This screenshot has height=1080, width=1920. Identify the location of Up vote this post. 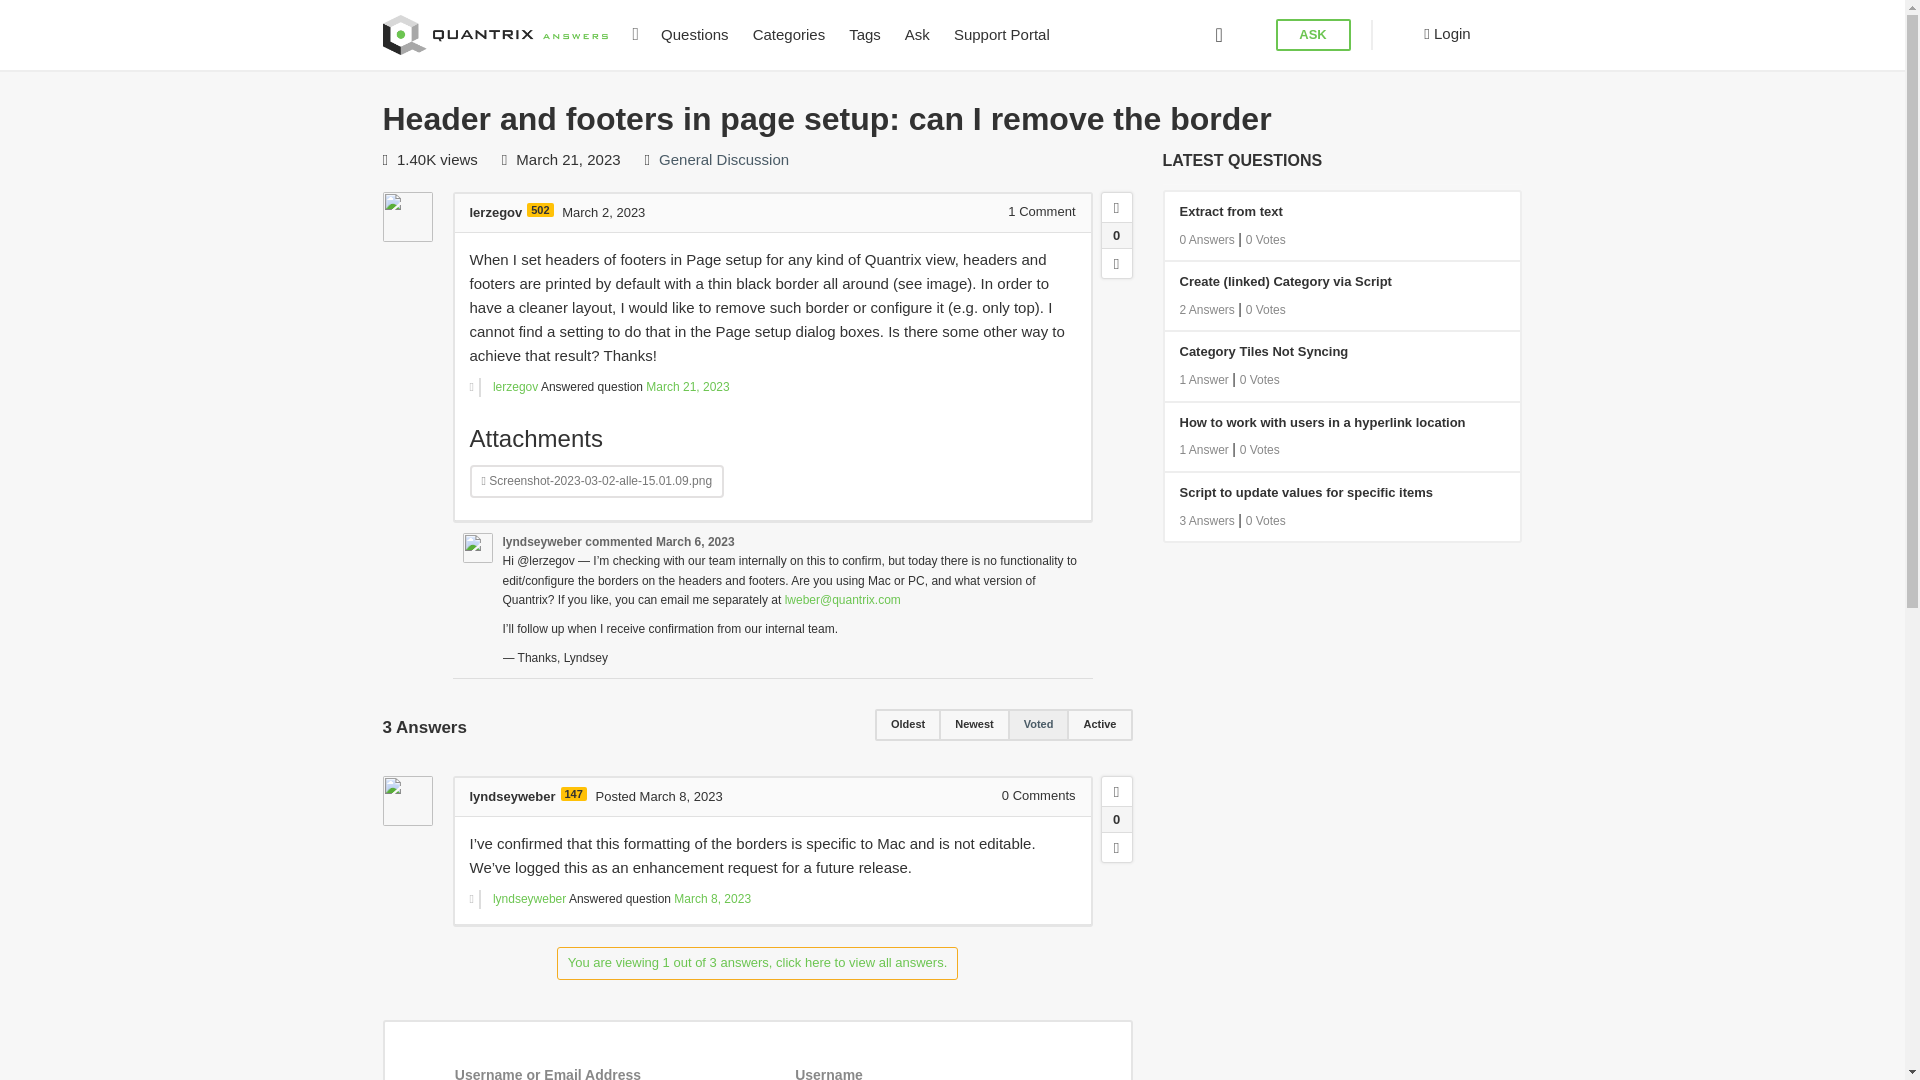
(1117, 791).